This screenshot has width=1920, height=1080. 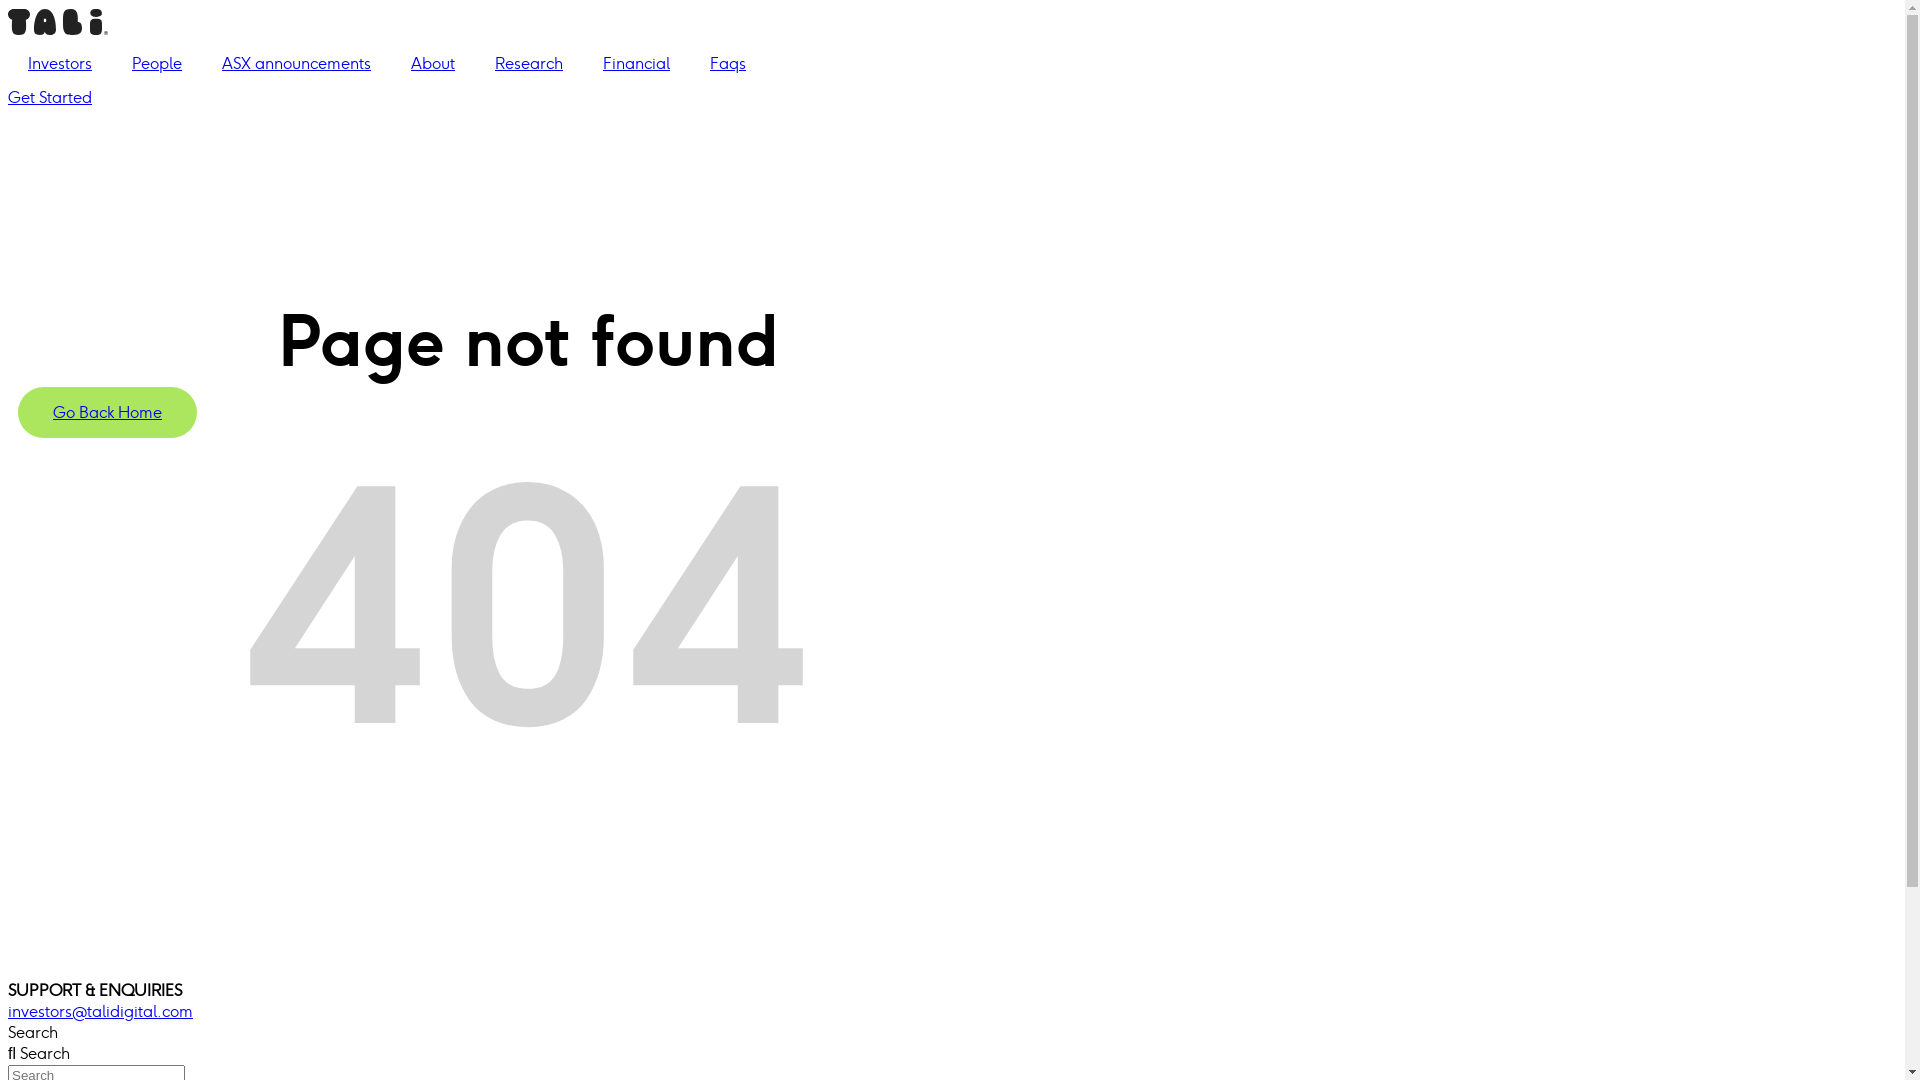 What do you see at coordinates (108, 412) in the screenshot?
I see `Go Back Home` at bounding box center [108, 412].